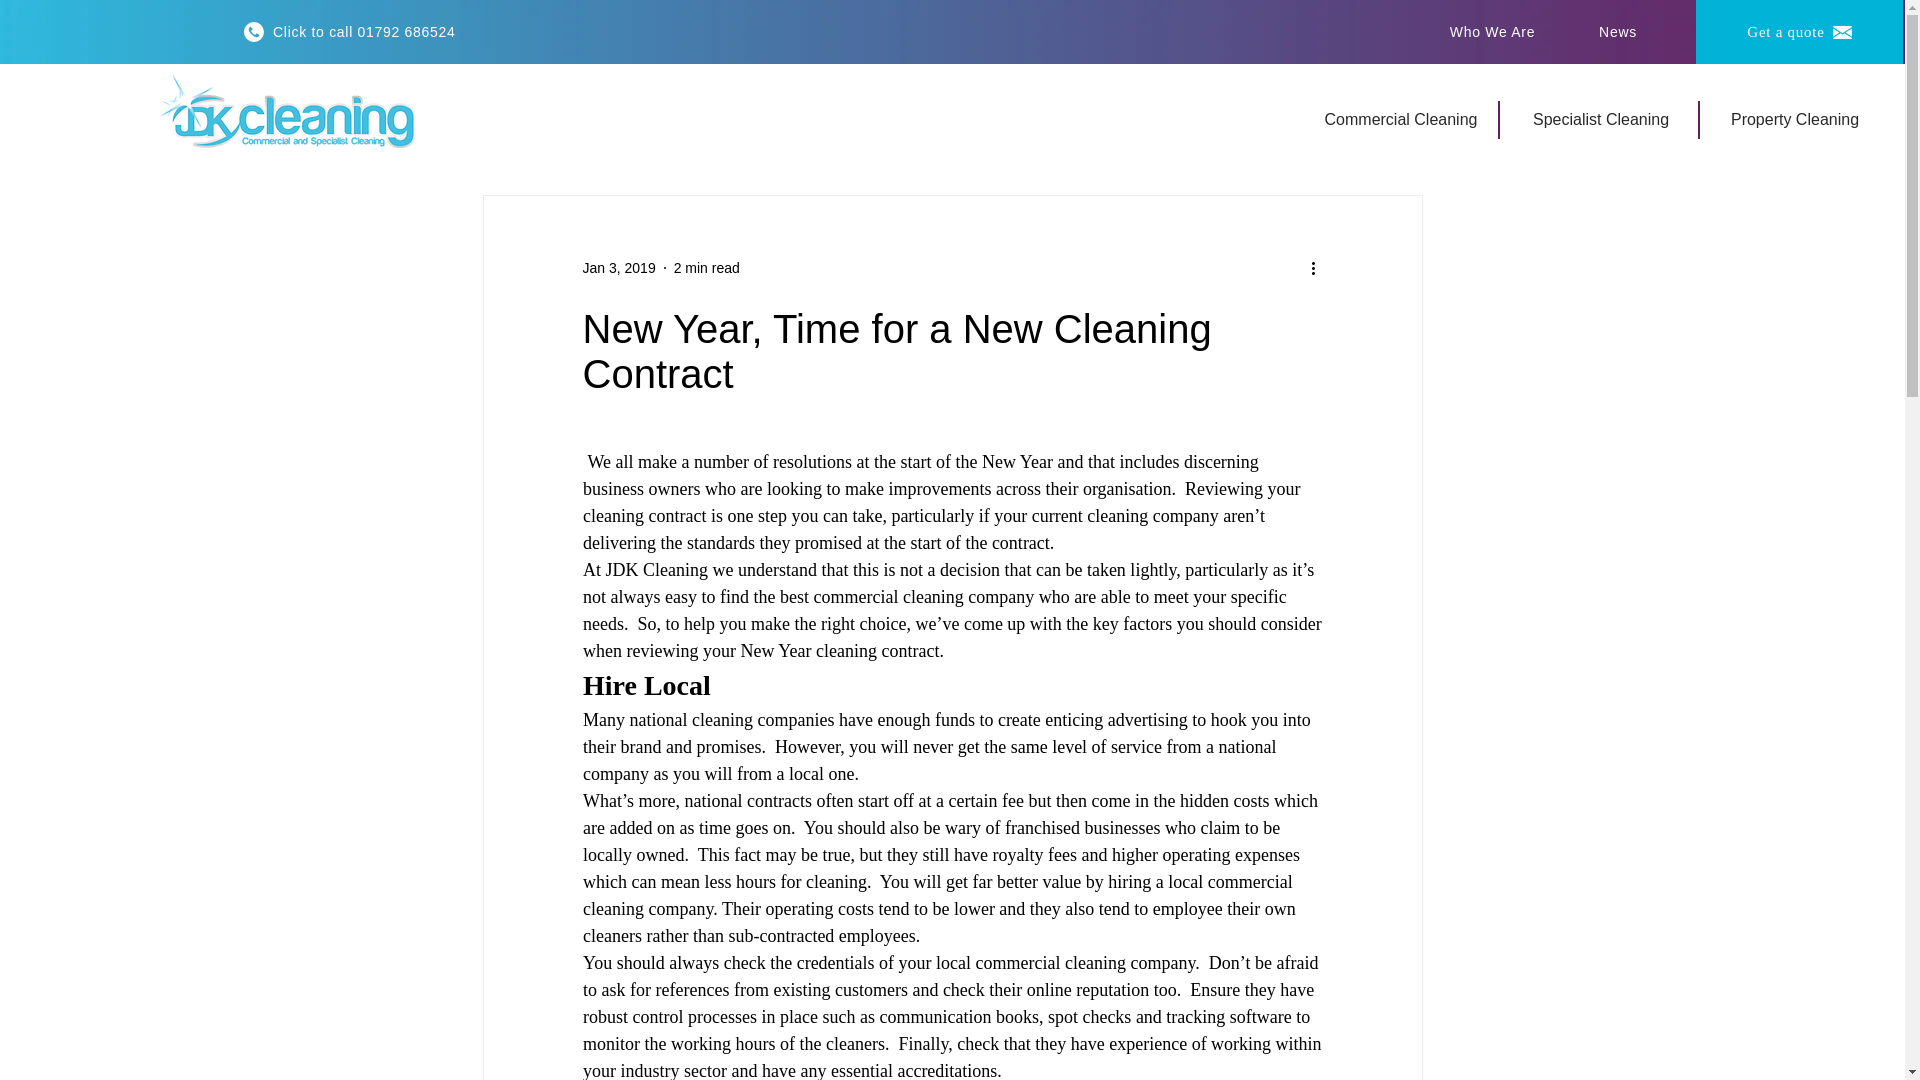 This screenshot has height=1080, width=1920. I want to click on Property Cleaning, so click(1796, 120).